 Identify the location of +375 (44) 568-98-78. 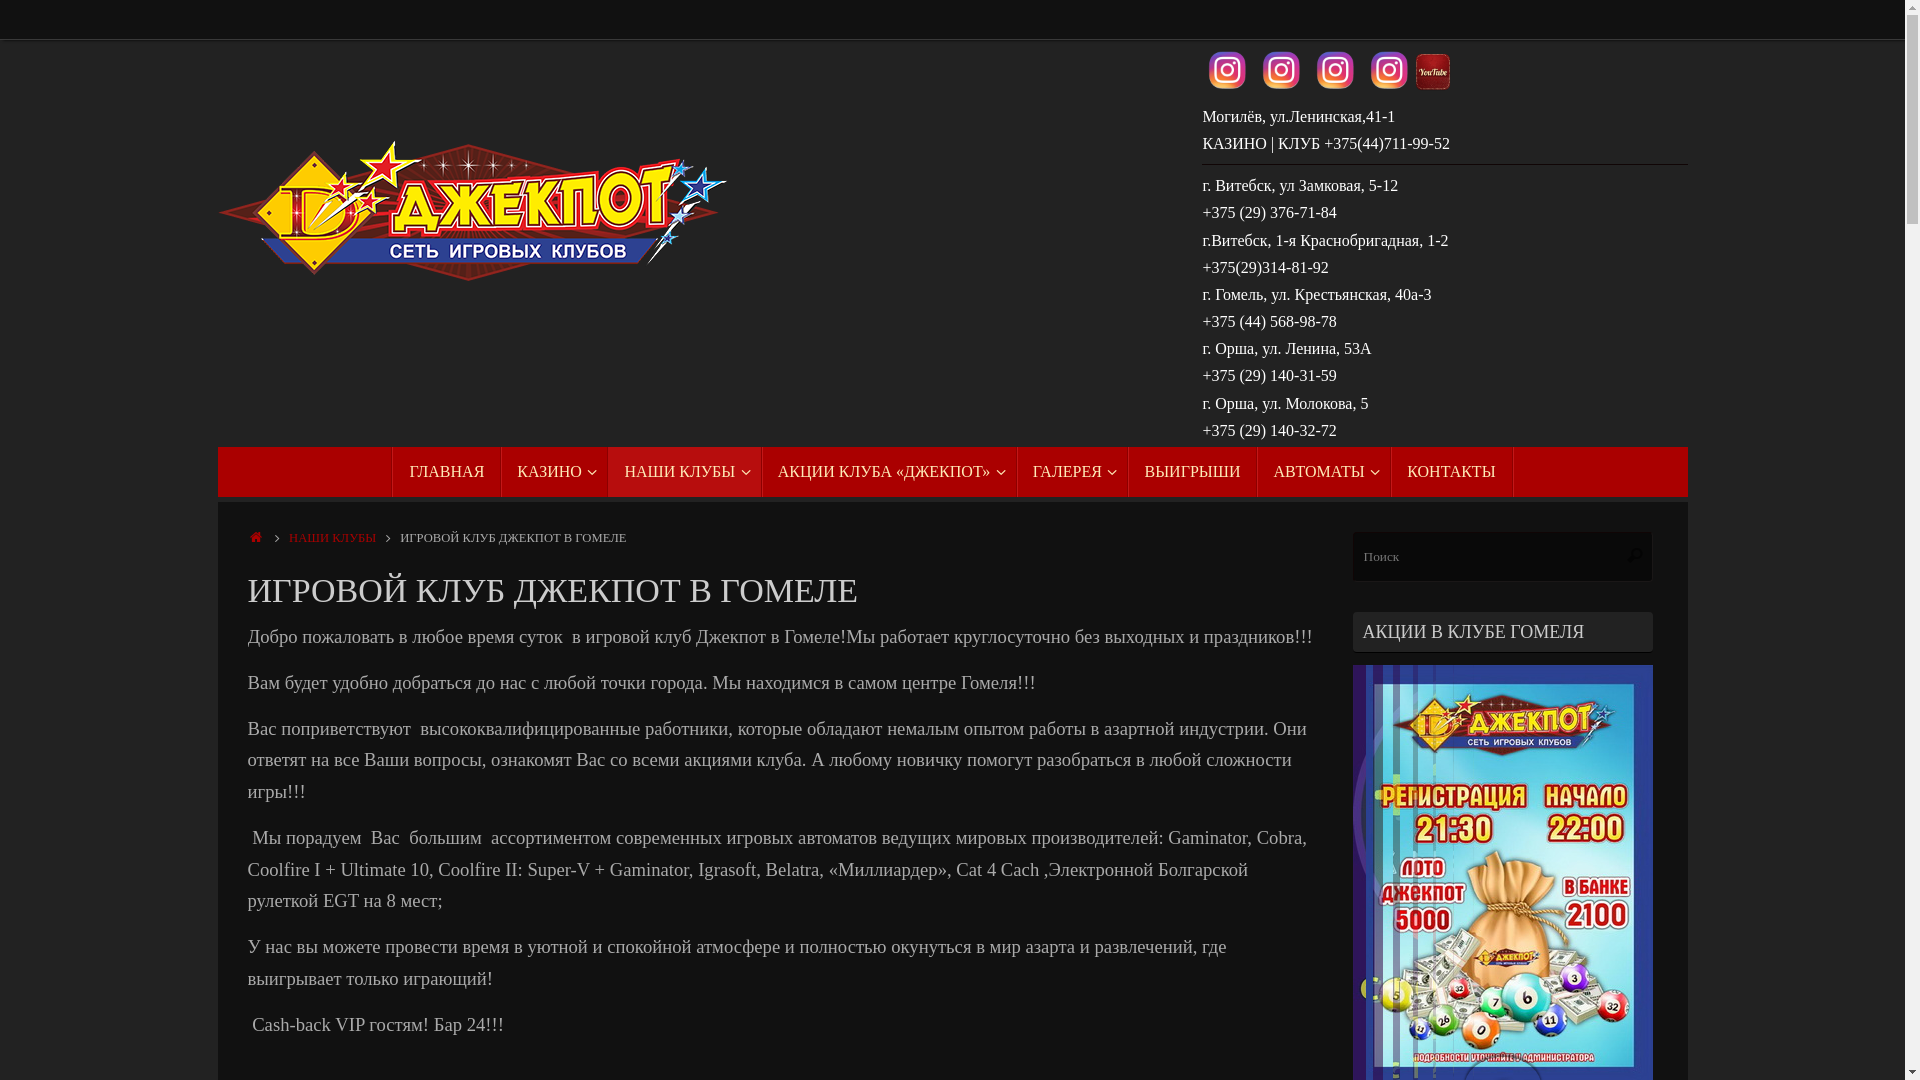
(1269, 322).